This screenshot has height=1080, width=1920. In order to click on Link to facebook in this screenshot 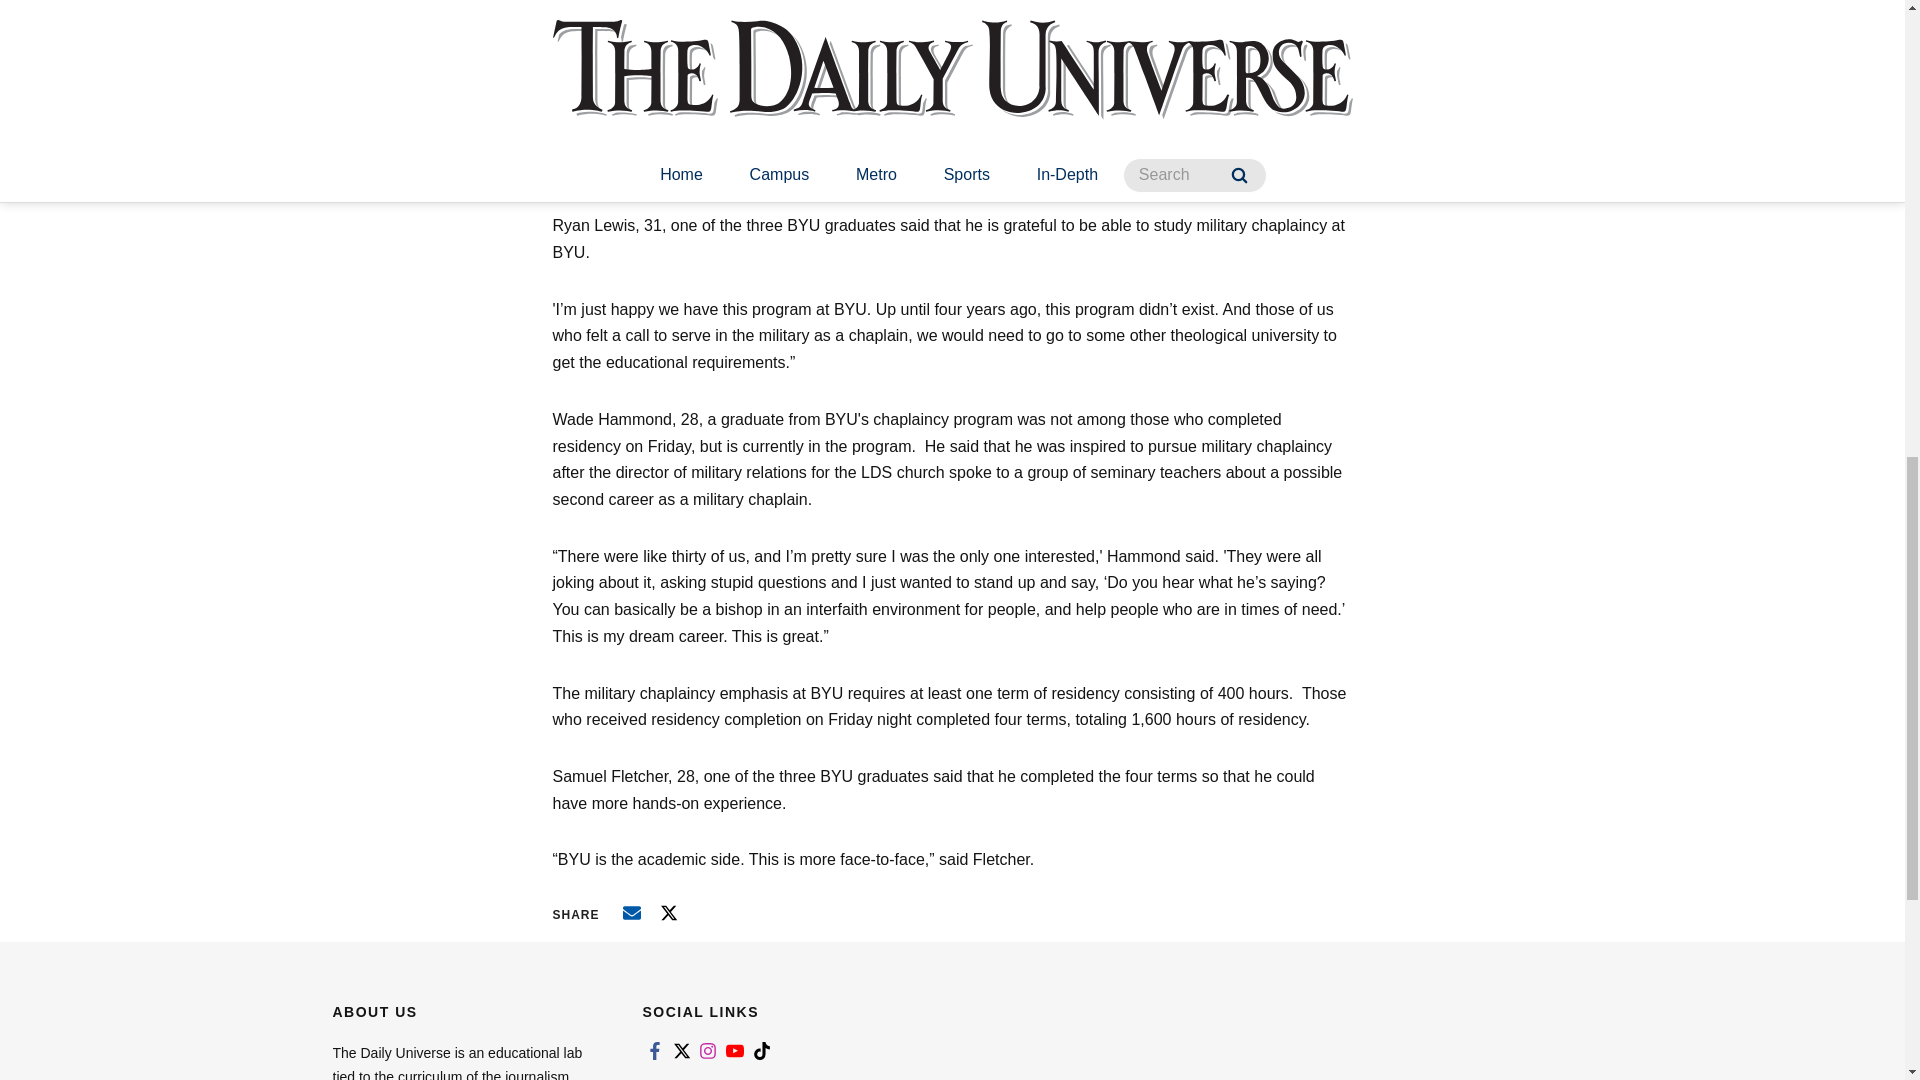, I will do `click(654, 1050)`.